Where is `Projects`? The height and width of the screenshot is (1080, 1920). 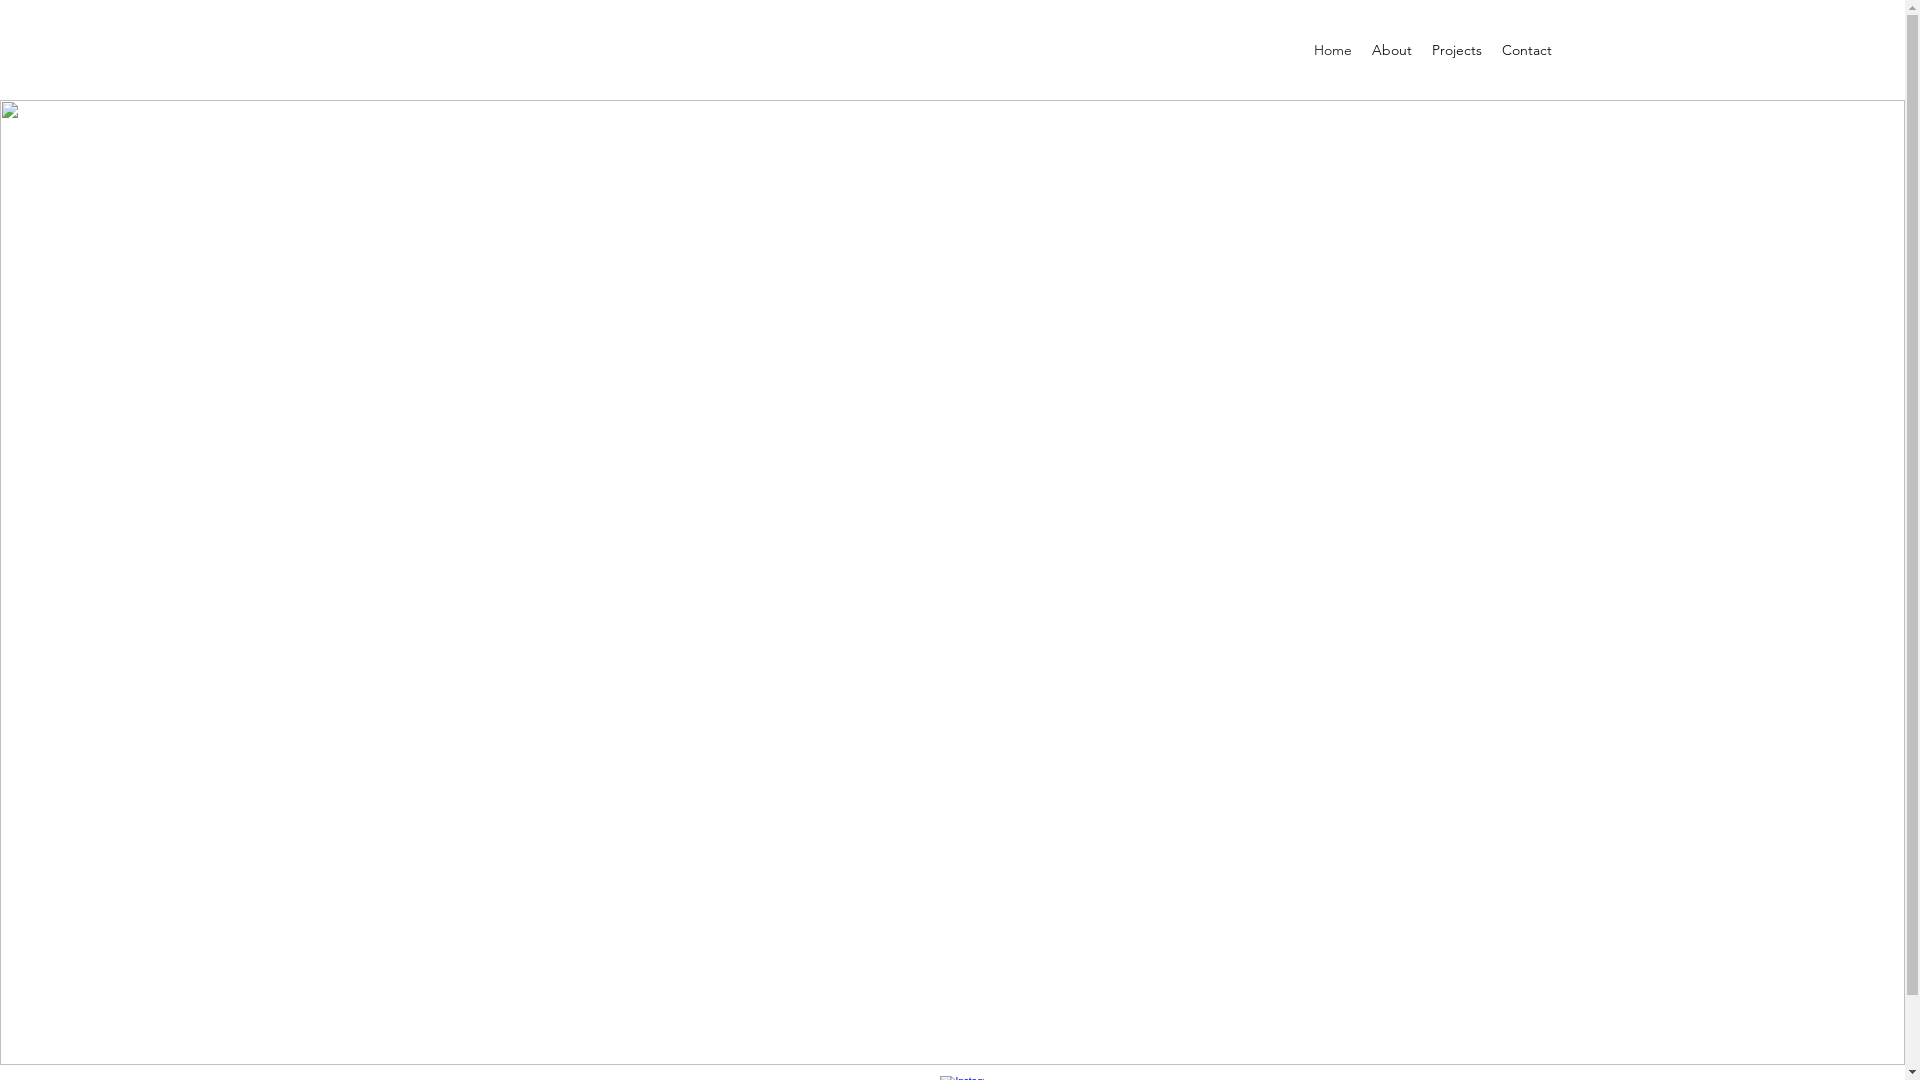 Projects is located at coordinates (1457, 50).